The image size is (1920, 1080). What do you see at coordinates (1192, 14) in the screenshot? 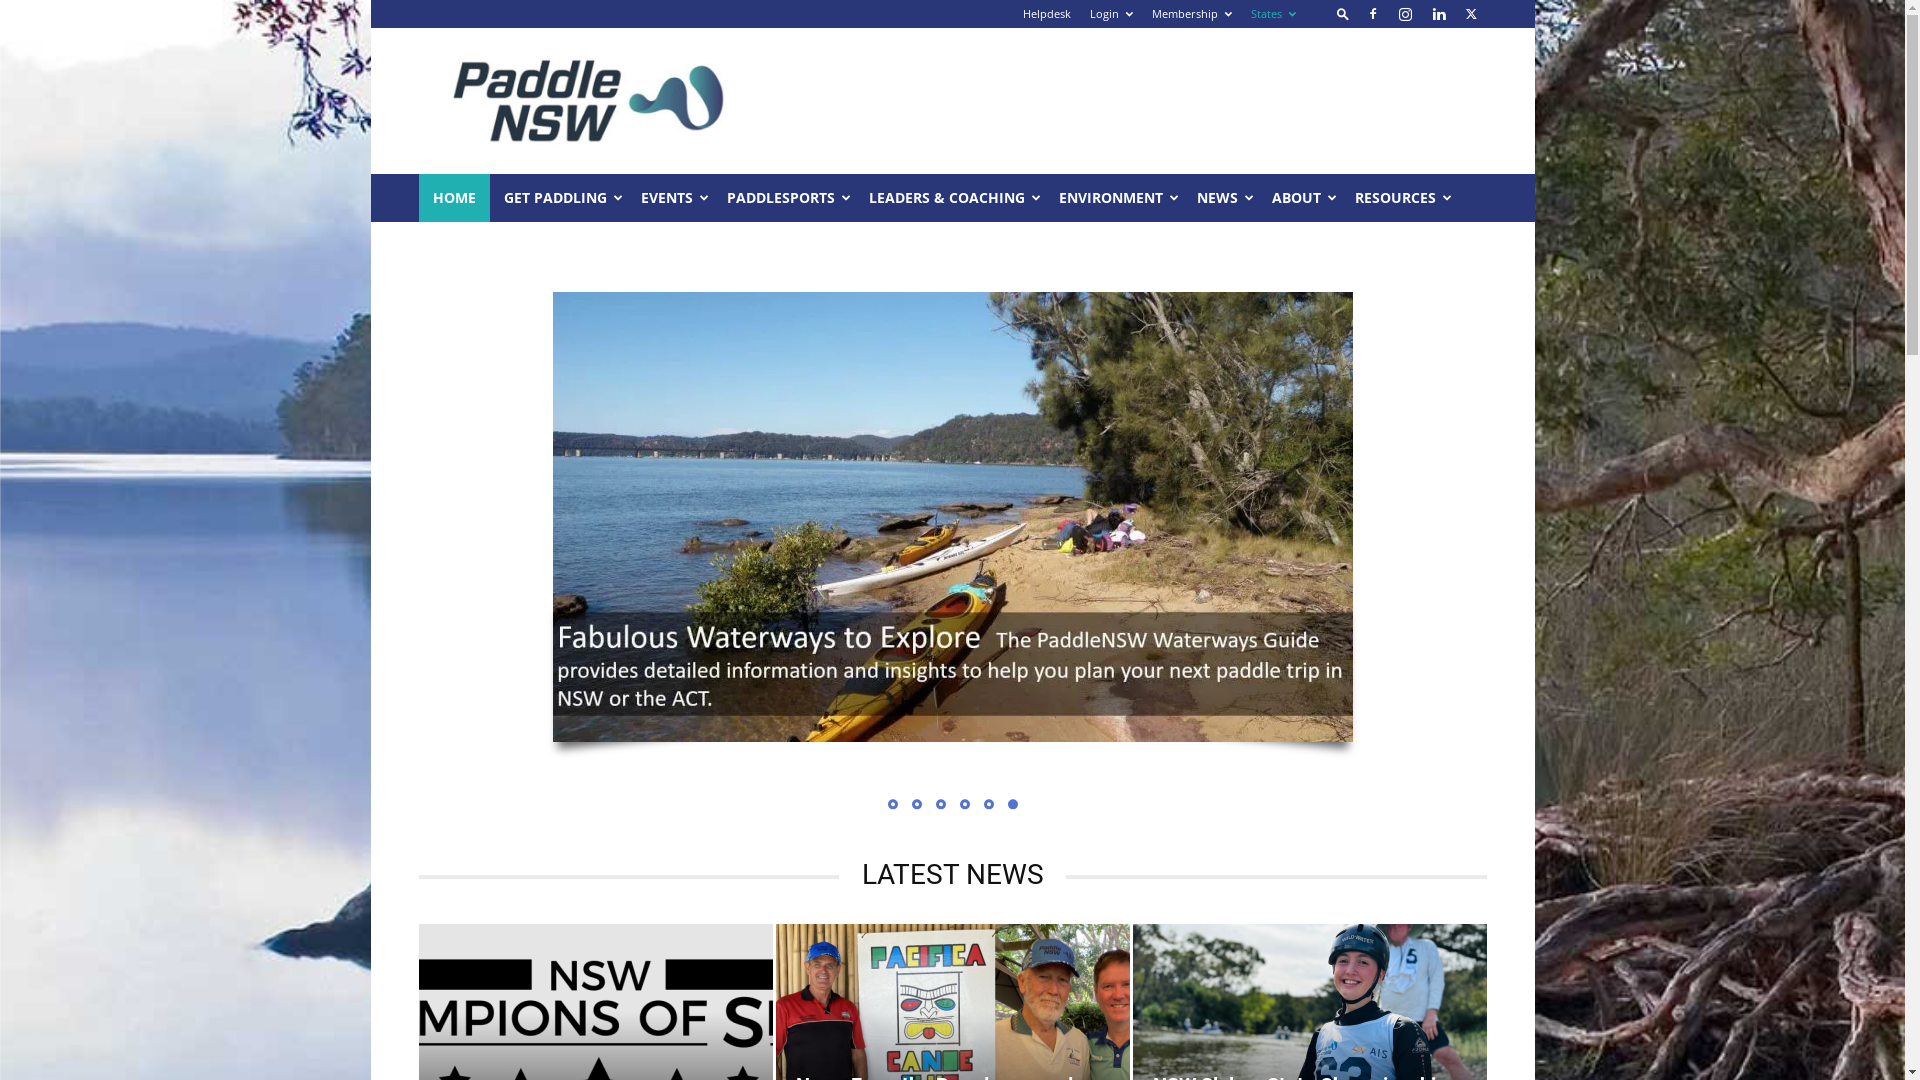
I see `Membership` at bounding box center [1192, 14].